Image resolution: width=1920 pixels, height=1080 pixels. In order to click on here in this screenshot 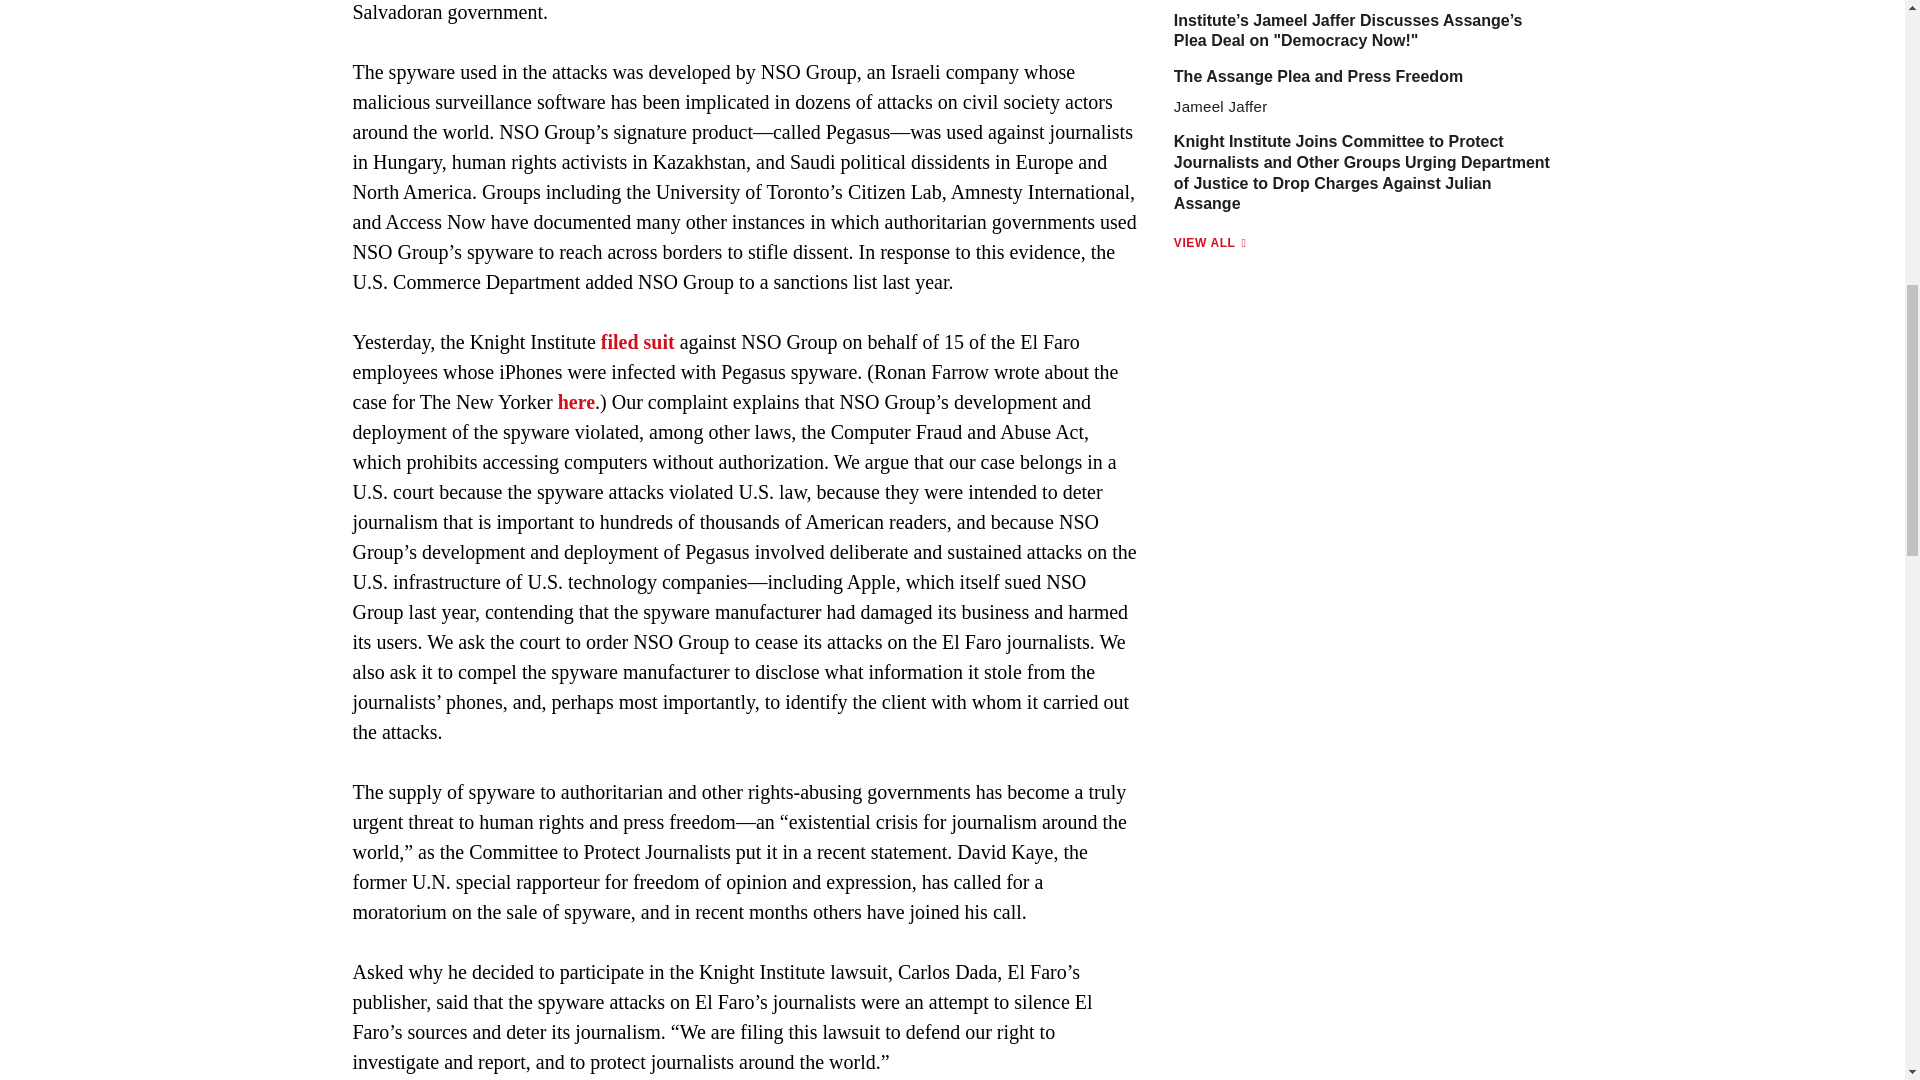, I will do `click(576, 401)`.